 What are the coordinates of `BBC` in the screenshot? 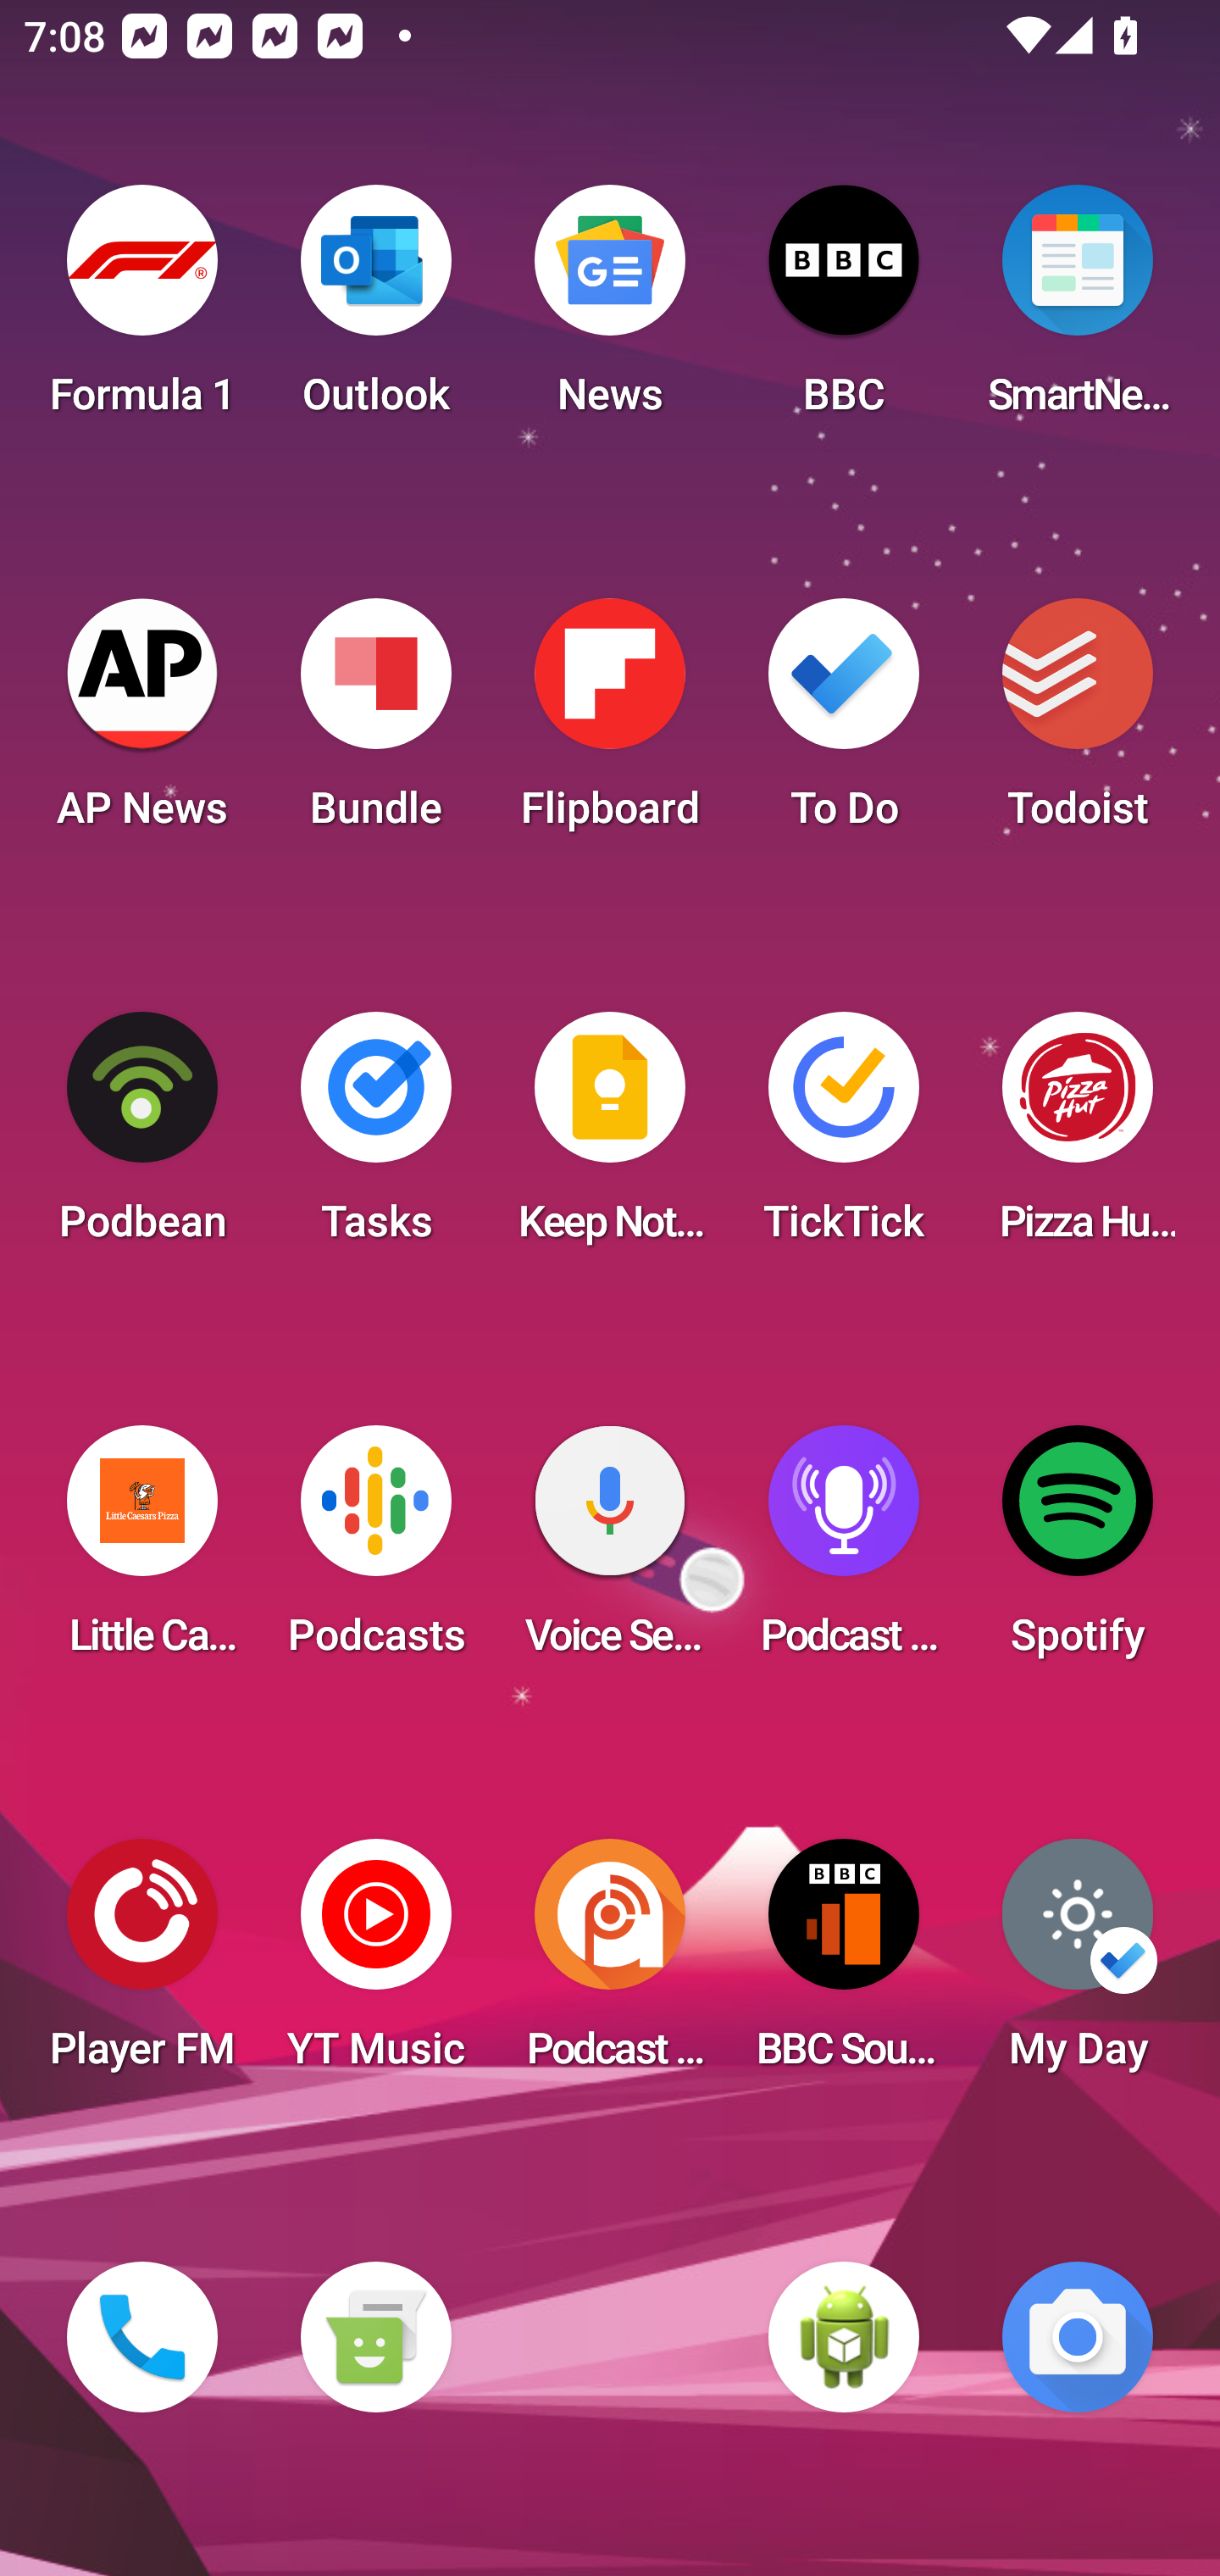 It's located at (844, 310).